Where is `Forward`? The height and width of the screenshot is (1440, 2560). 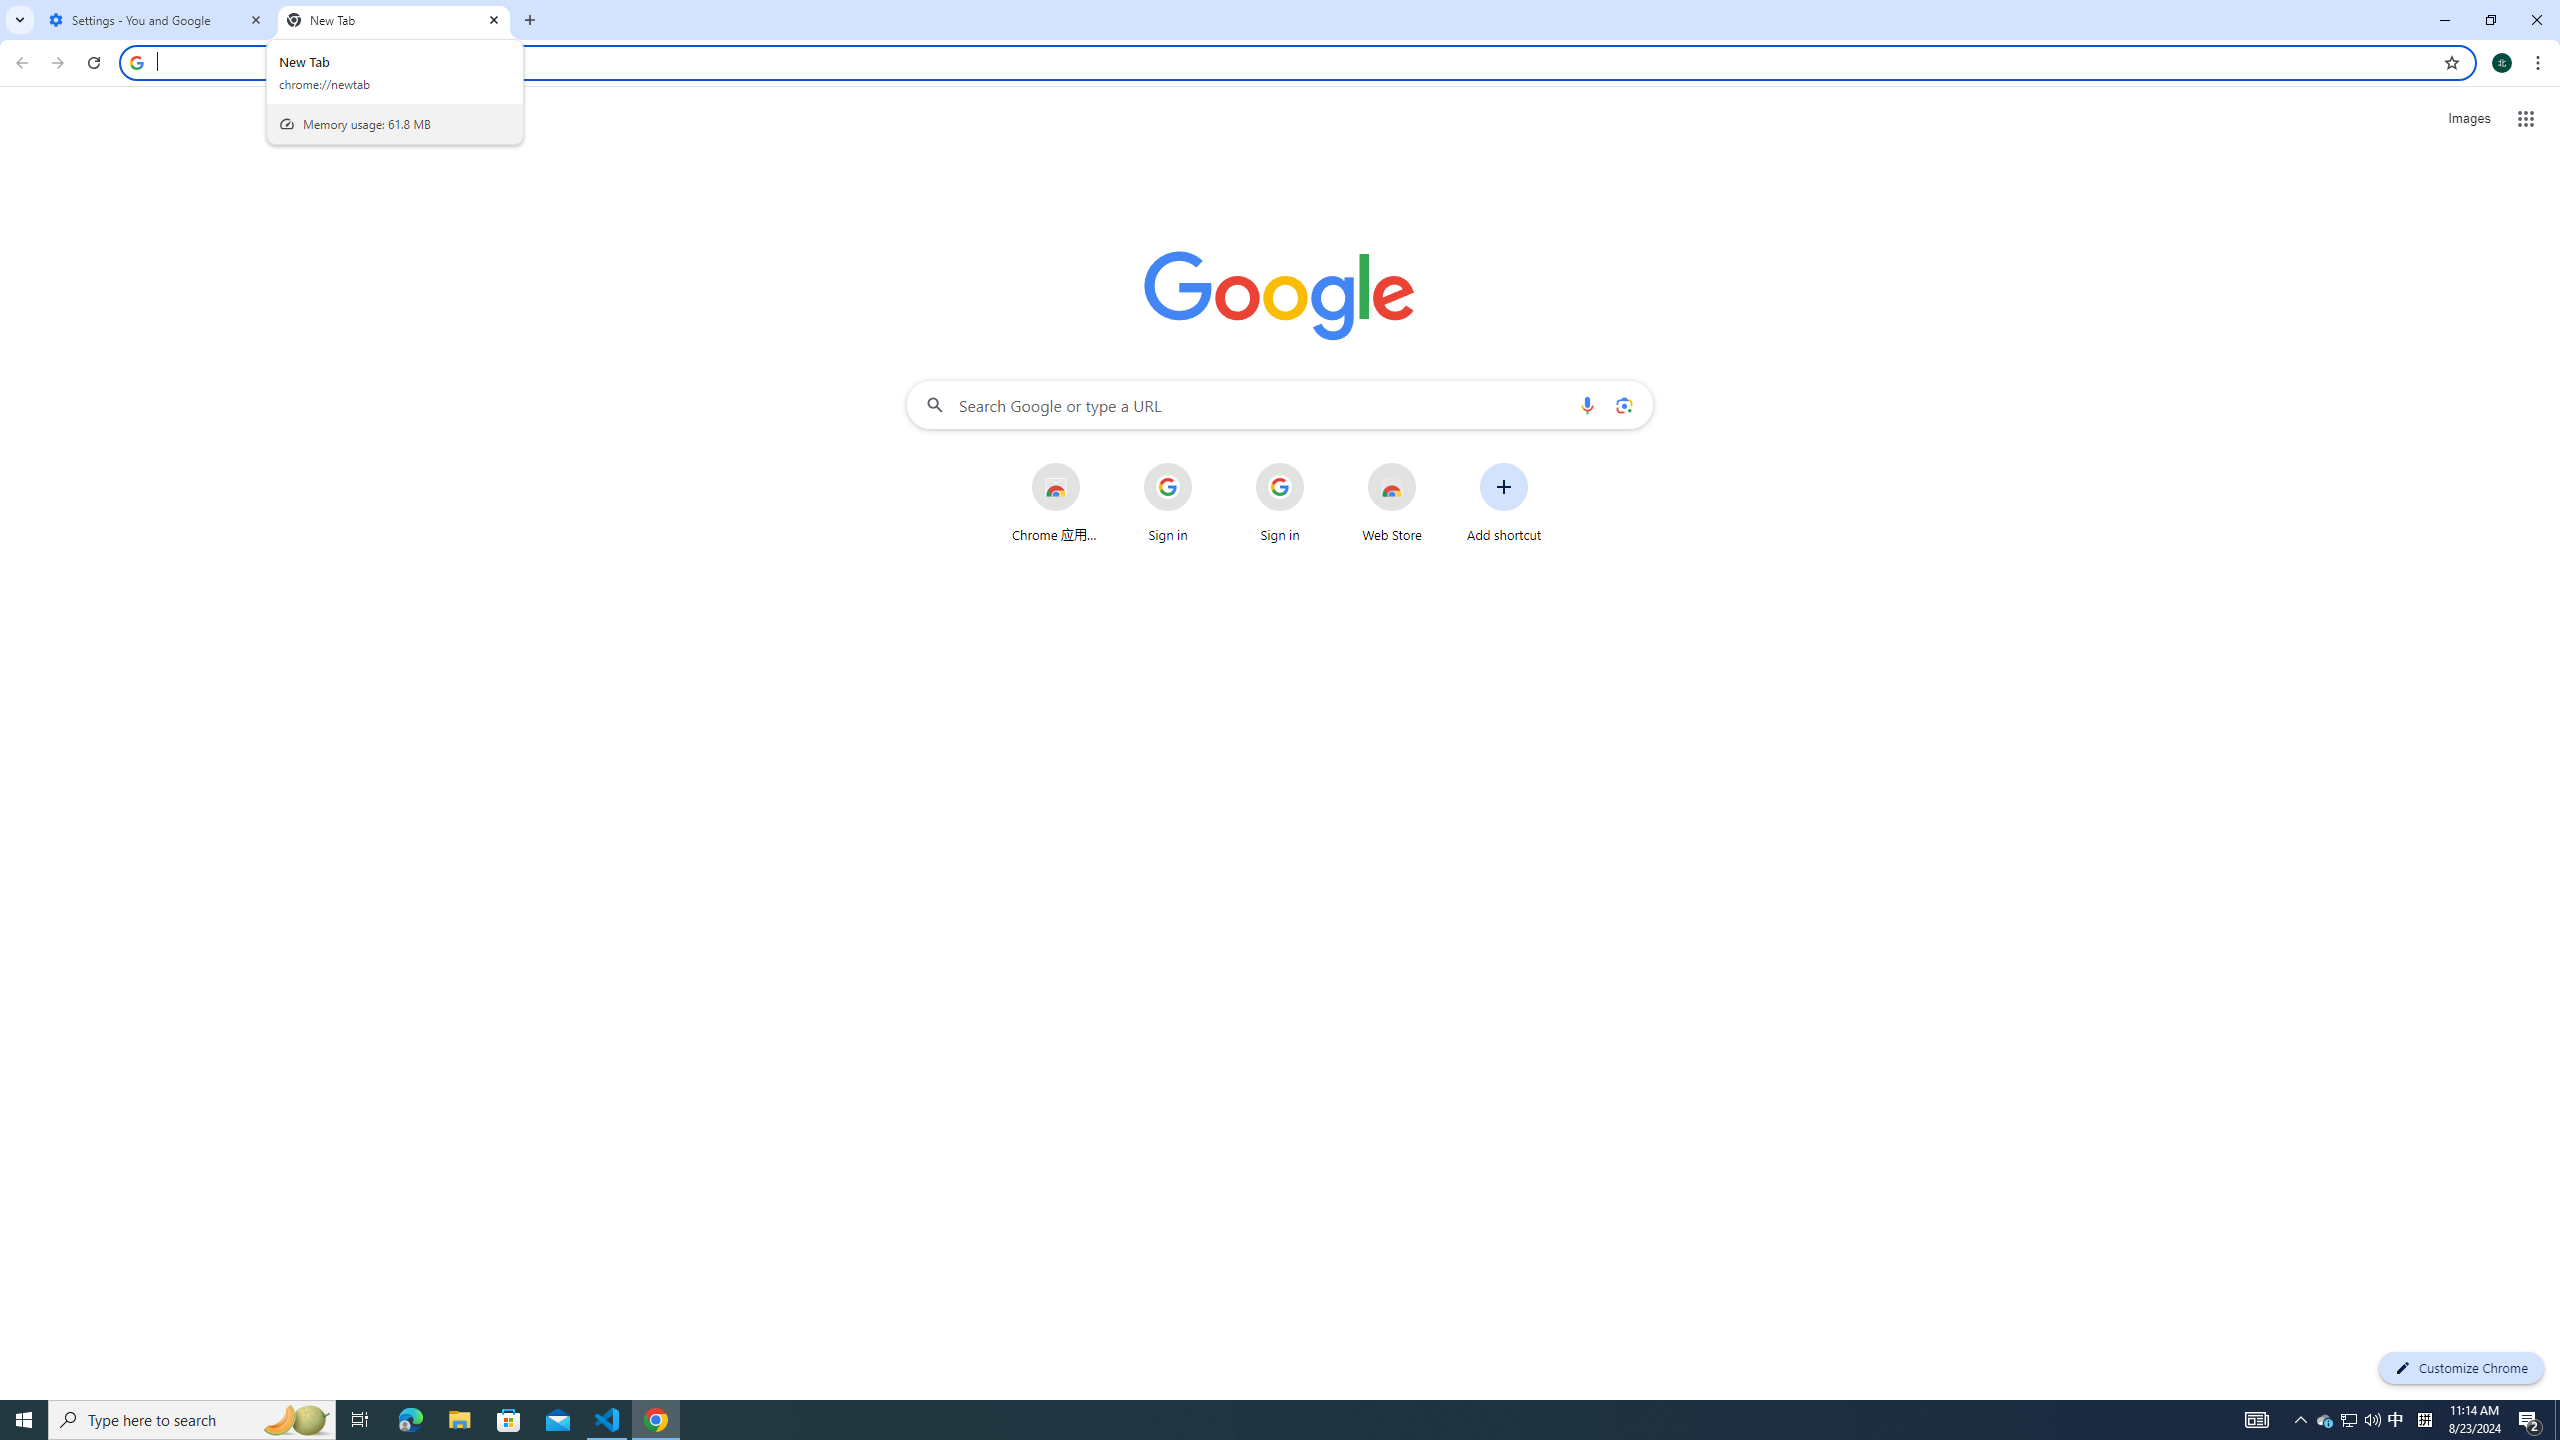 Forward is located at coordinates (57, 63).